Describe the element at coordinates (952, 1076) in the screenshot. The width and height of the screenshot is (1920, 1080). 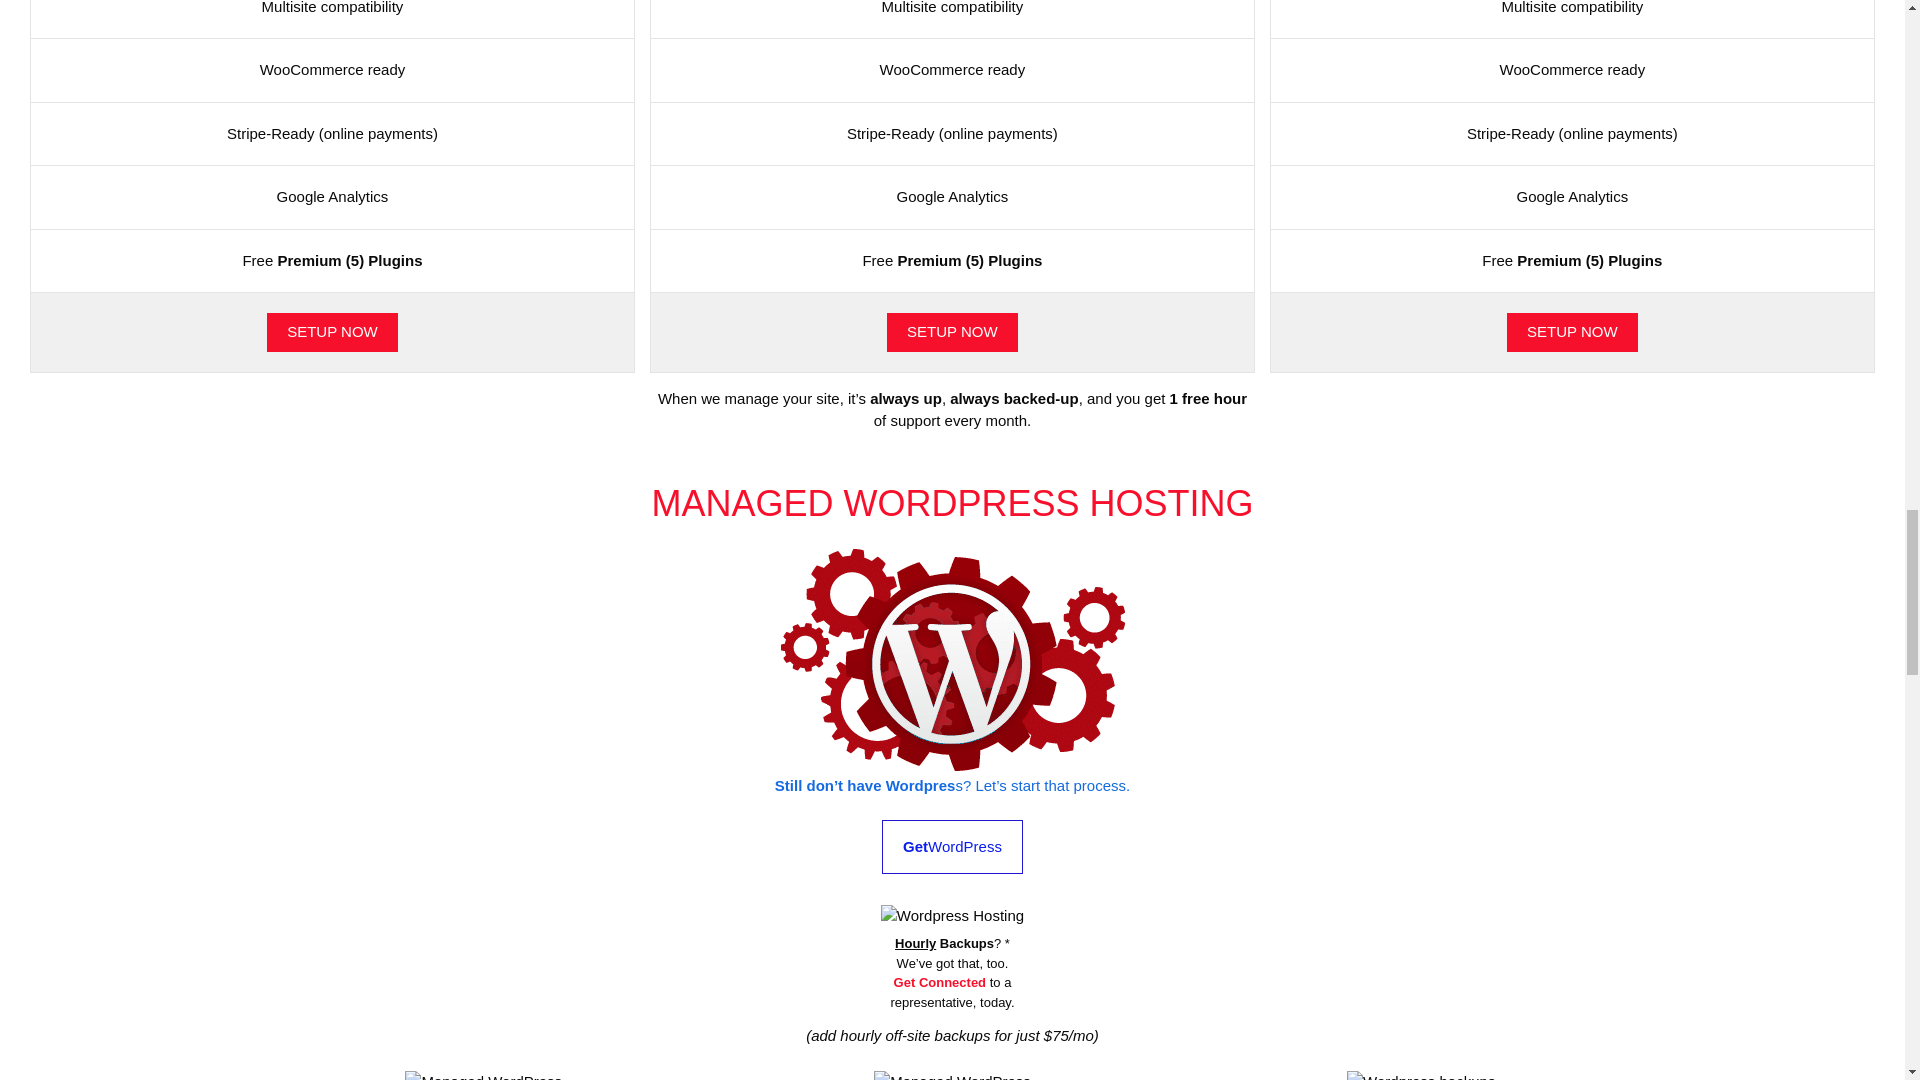
I see `managed-wordpress` at that location.